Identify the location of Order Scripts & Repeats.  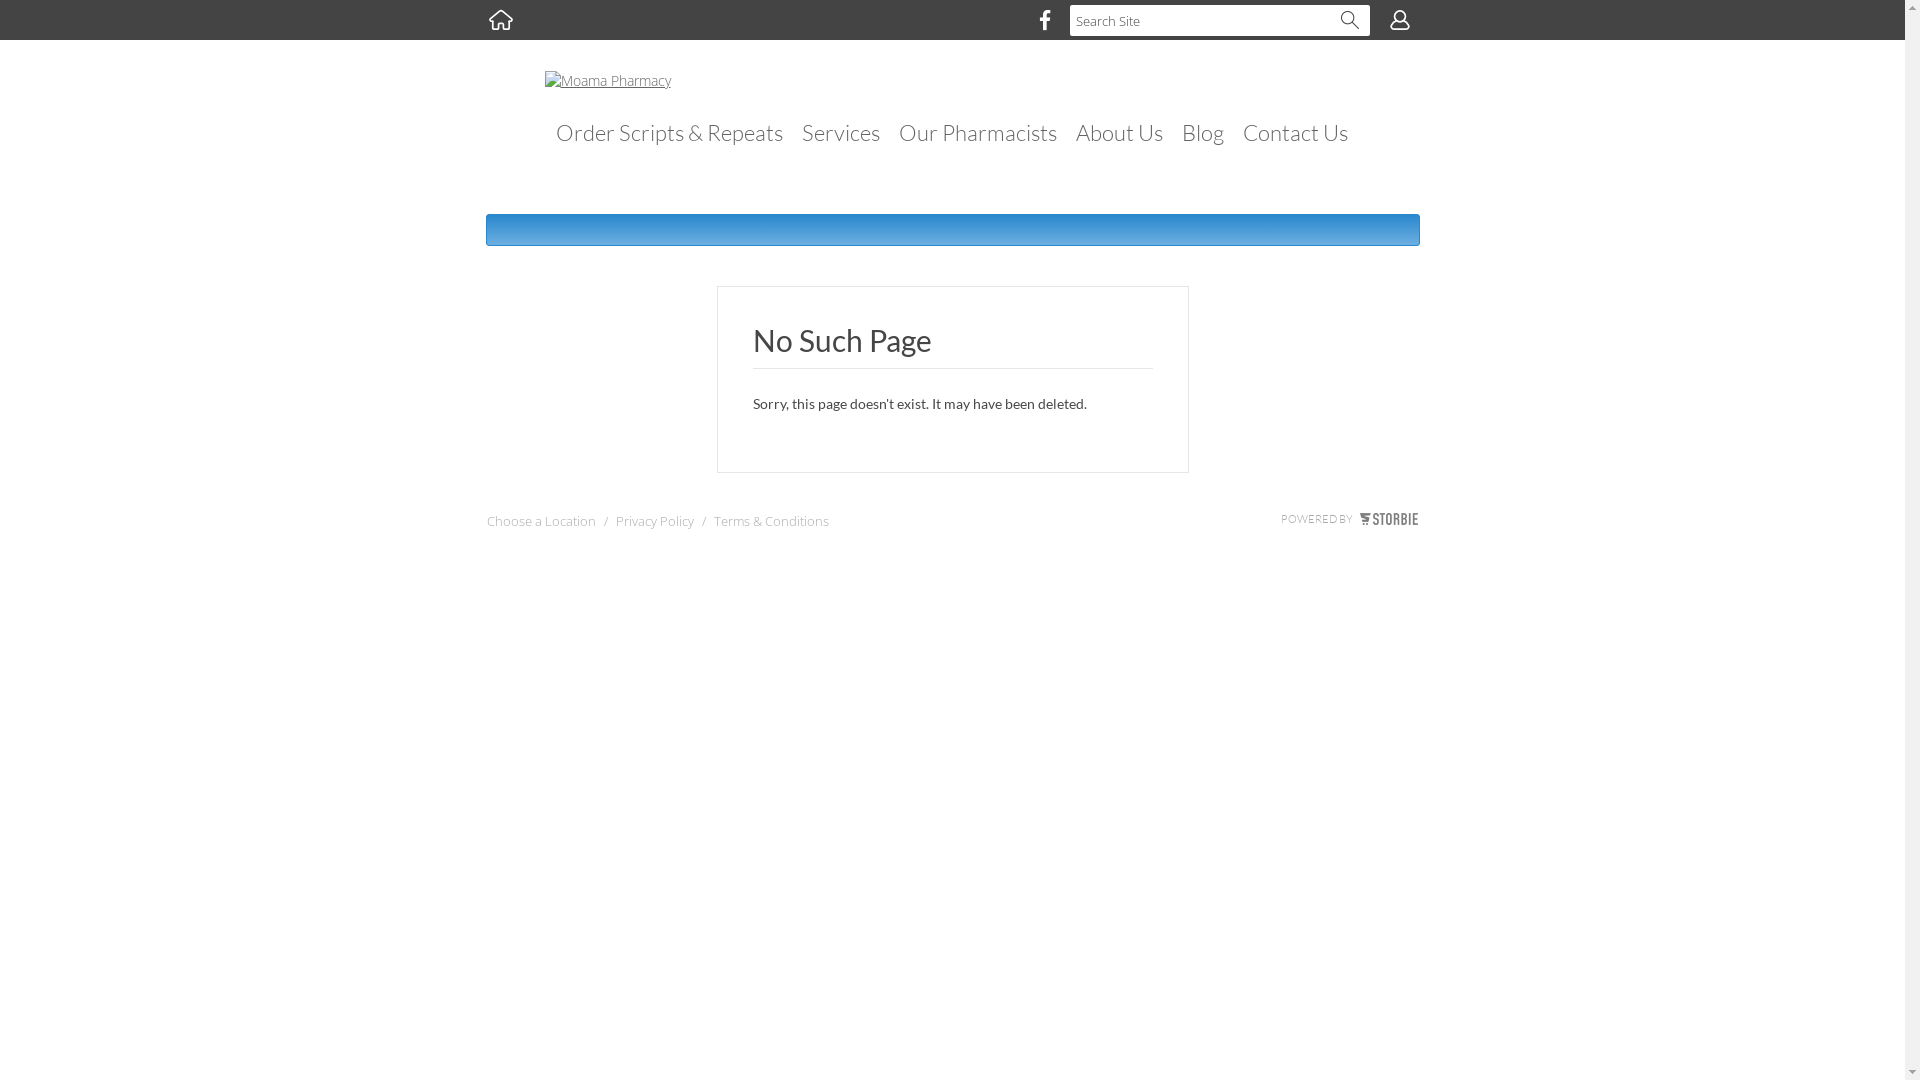
(670, 132).